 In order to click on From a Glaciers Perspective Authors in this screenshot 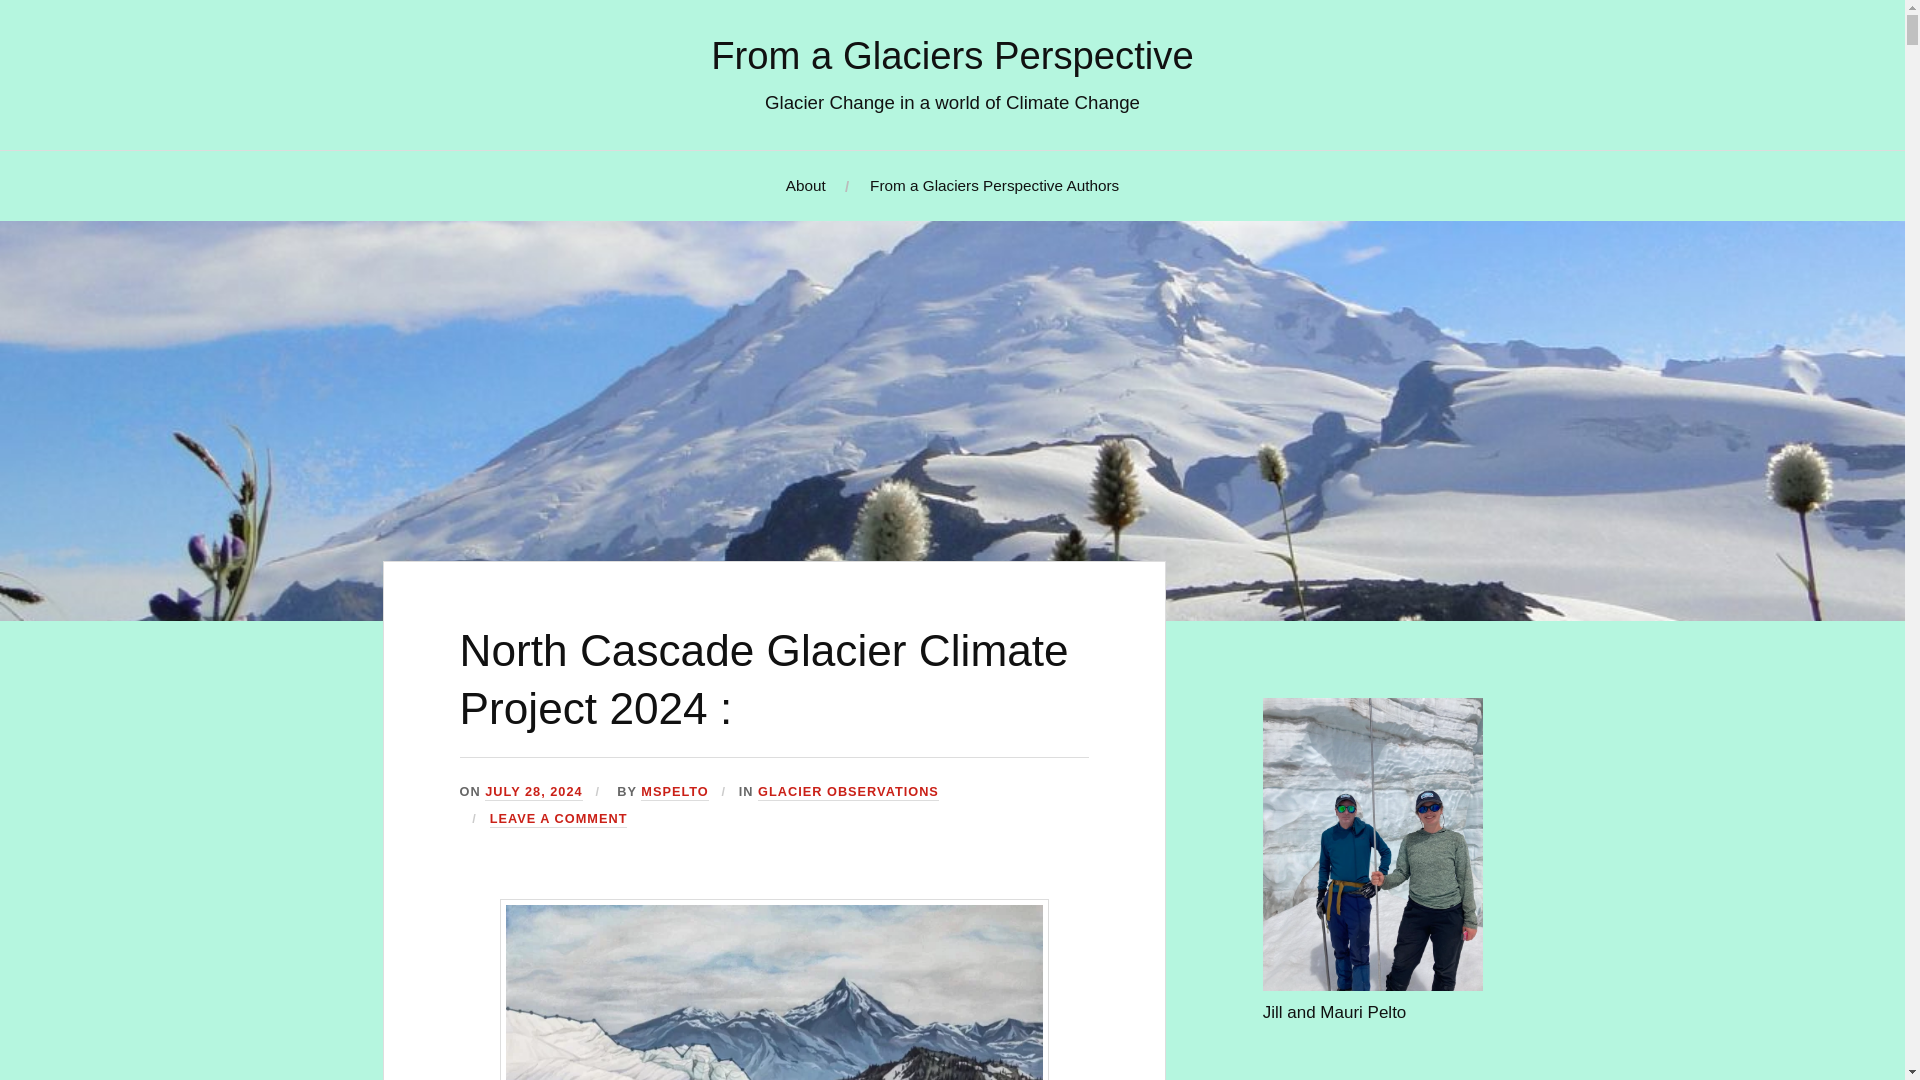, I will do `click(994, 186)`.